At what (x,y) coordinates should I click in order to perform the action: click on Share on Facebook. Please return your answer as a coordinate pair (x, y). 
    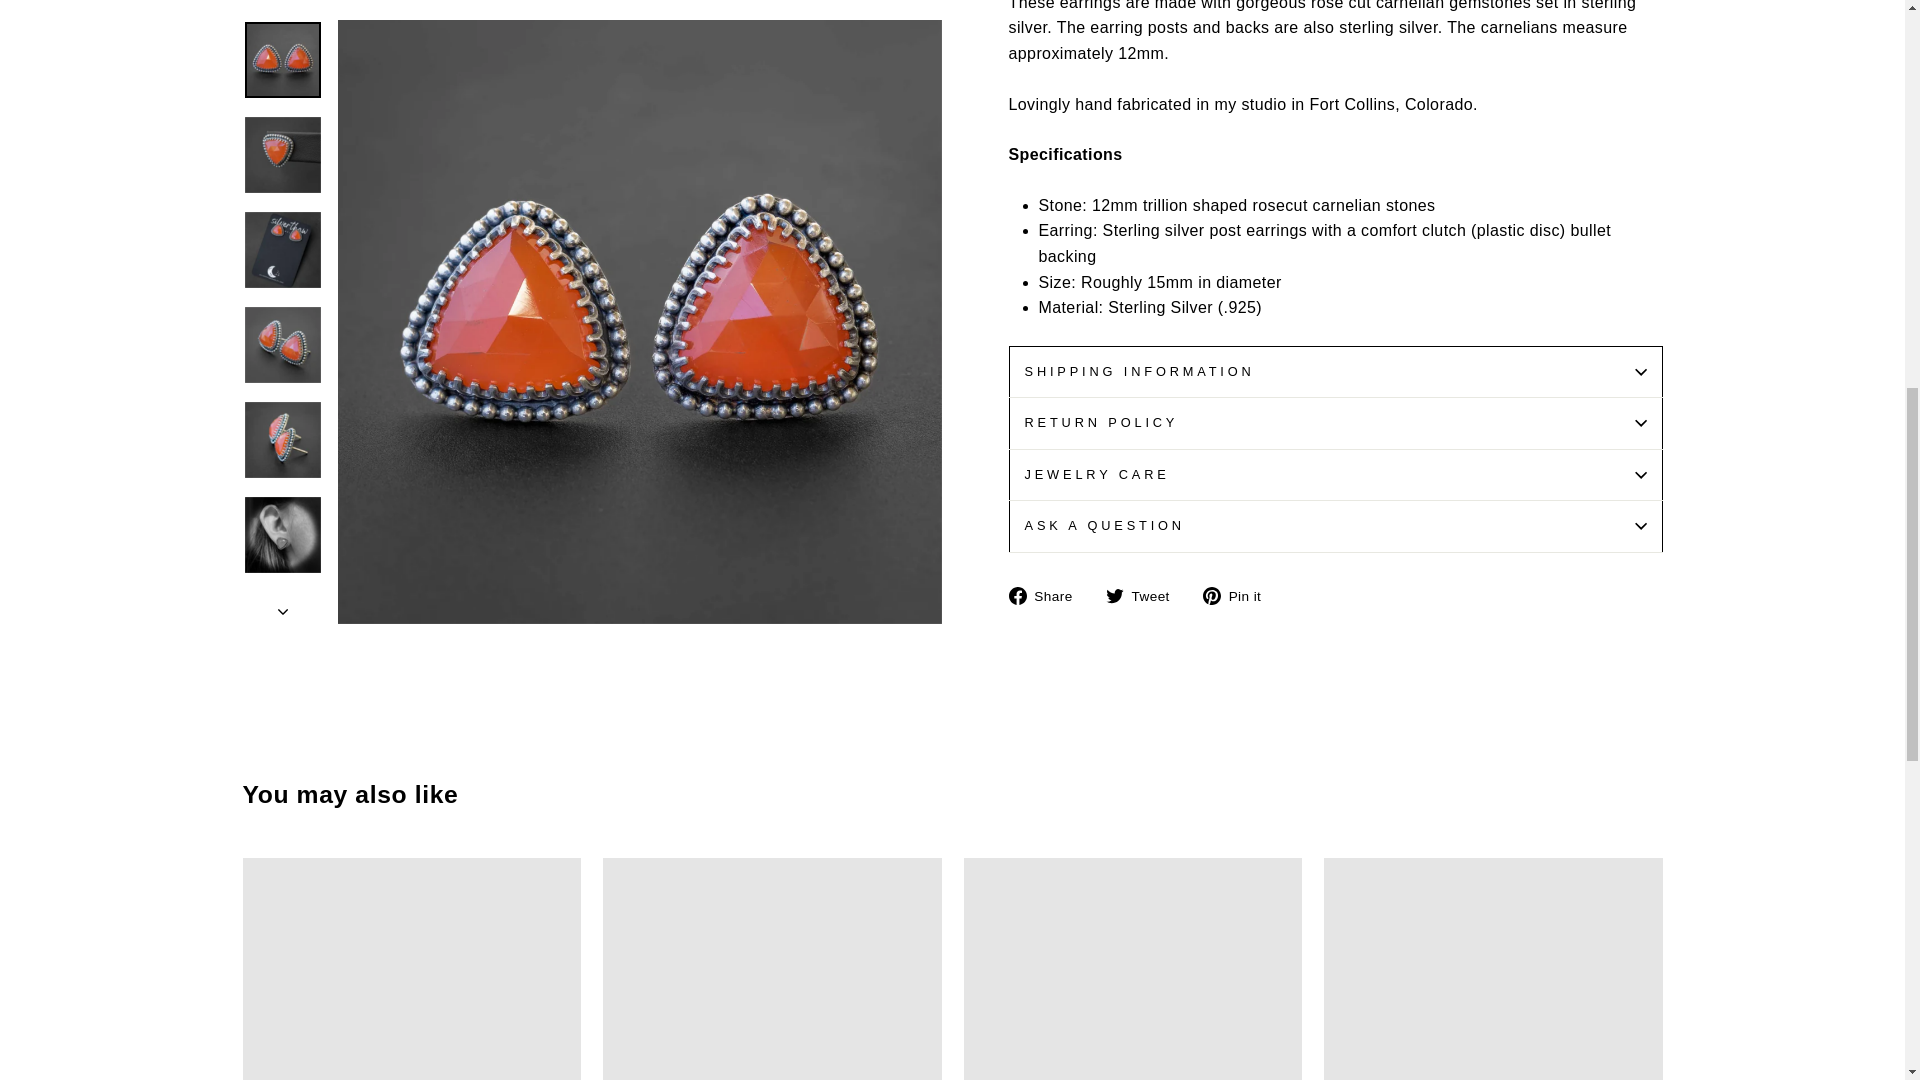
    Looking at the image, I should click on (1047, 596).